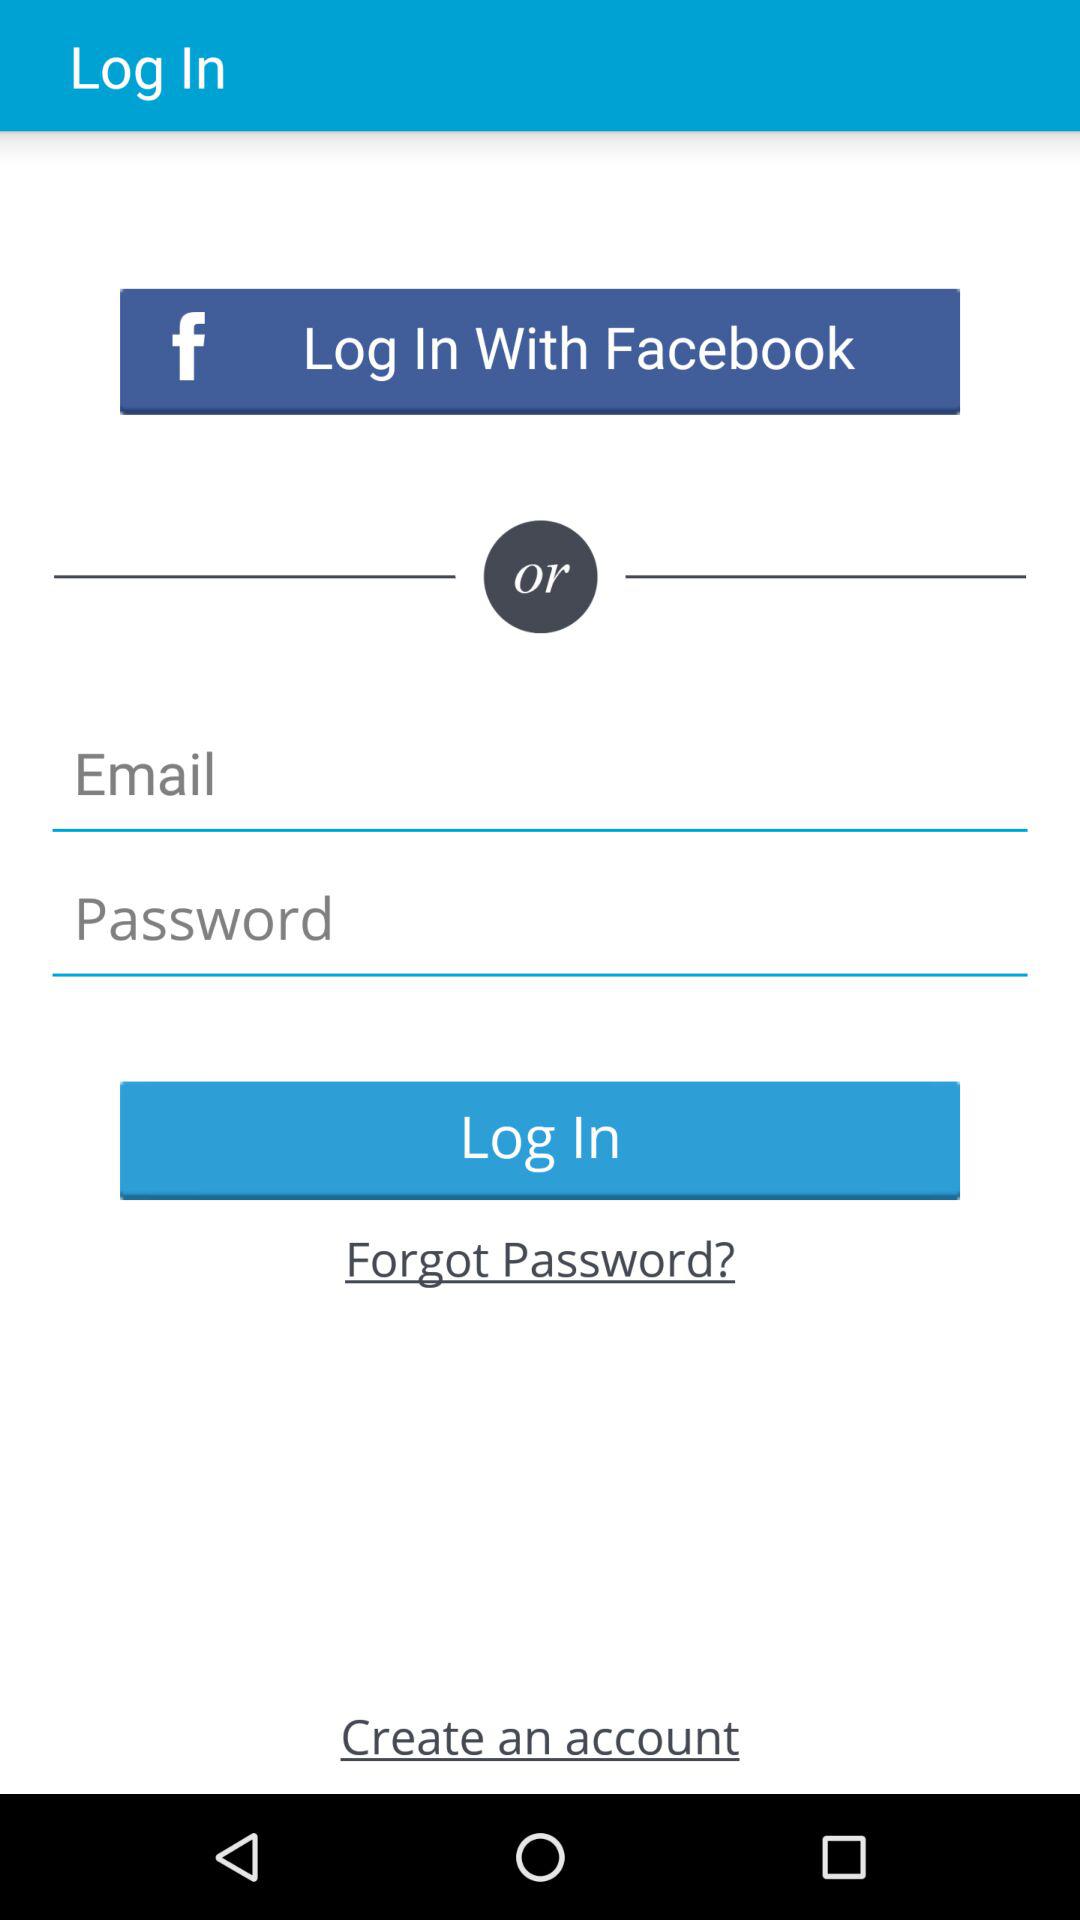 The width and height of the screenshot is (1080, 1920). What do you see at coordinates (540, 1735) in the screenshot?
I see `press item below forgot password?` at bounding box center [540, 1735].